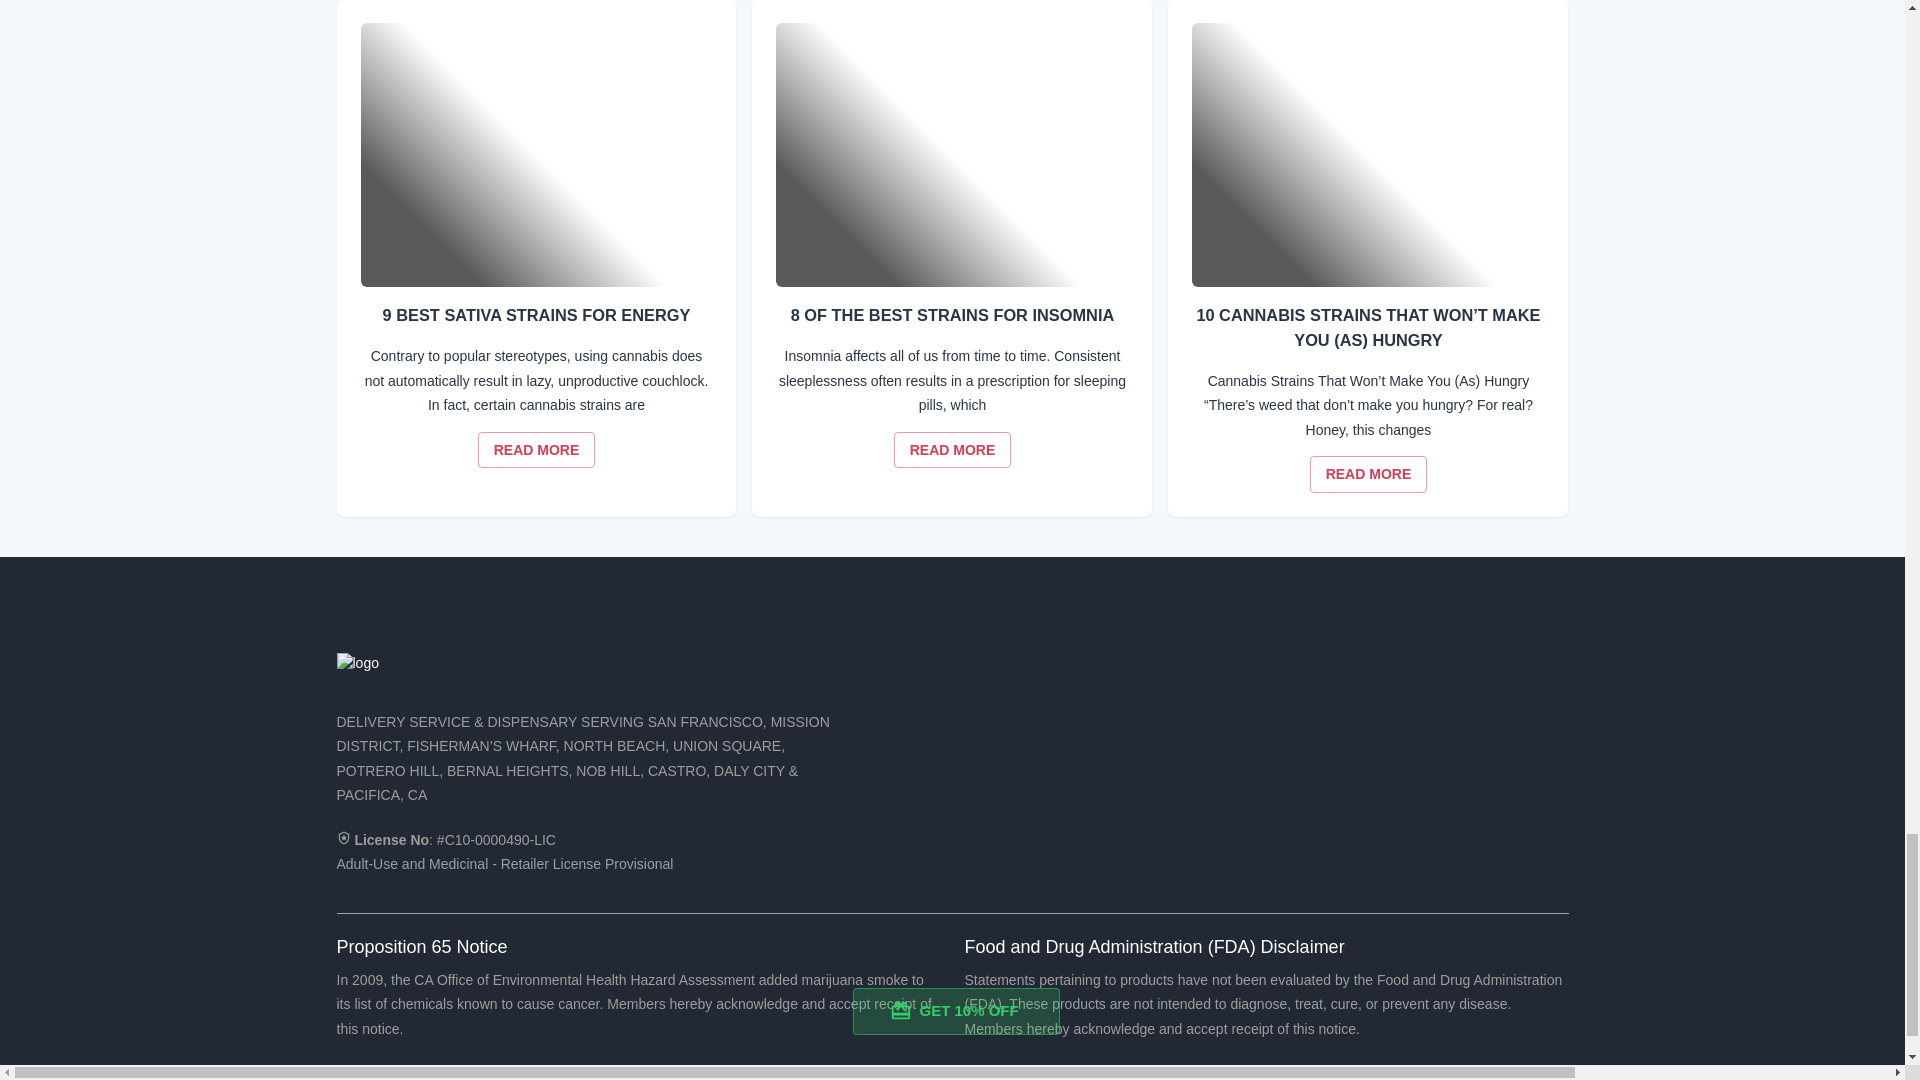  What do you see at coordinates (952, 154) in the screenshot?
I see `8 OF THE BEST STRAINS FOR INSOMNIA` at bounding box center [952, 154].